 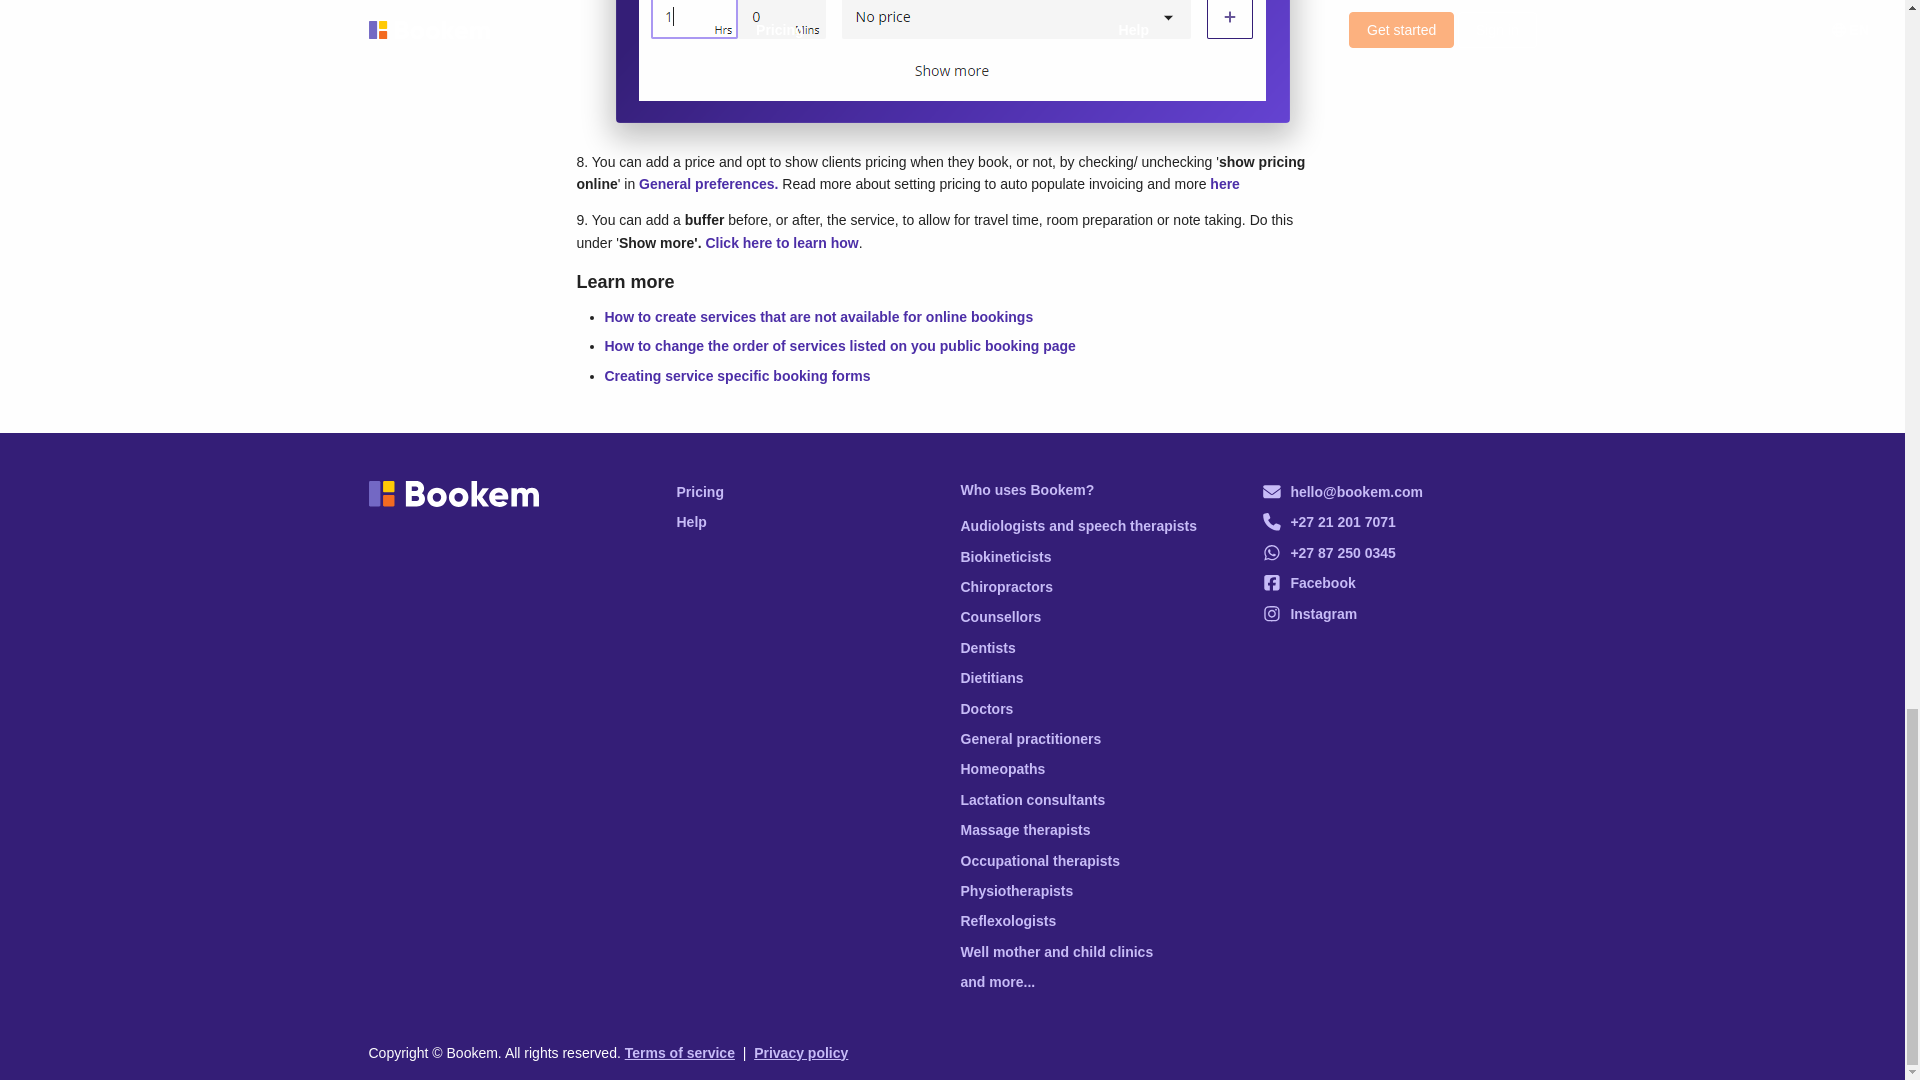 What do you see at coordinates (1224, 184) in the screenshot?
I see `here` at bounding box center [1224, 184].